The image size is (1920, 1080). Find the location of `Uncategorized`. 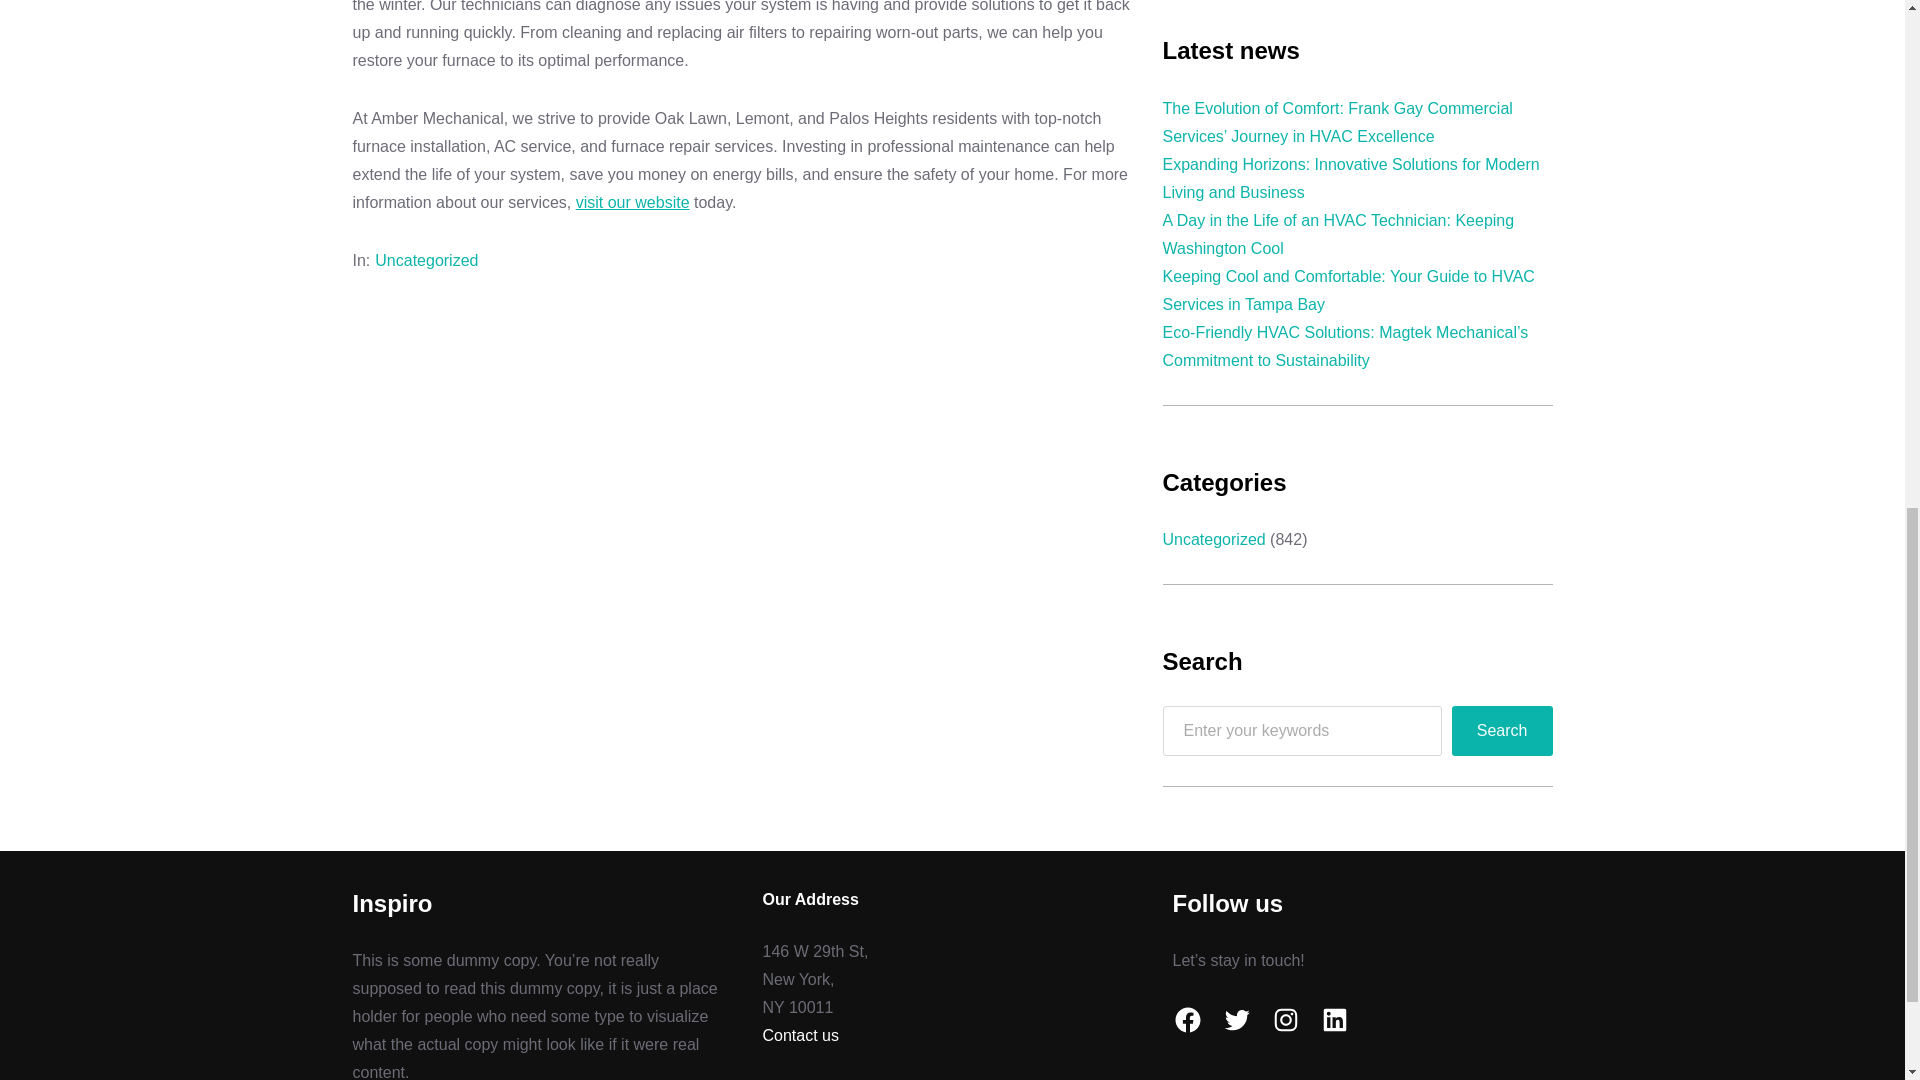

Uncategorized is located at coordinates (426, 260).